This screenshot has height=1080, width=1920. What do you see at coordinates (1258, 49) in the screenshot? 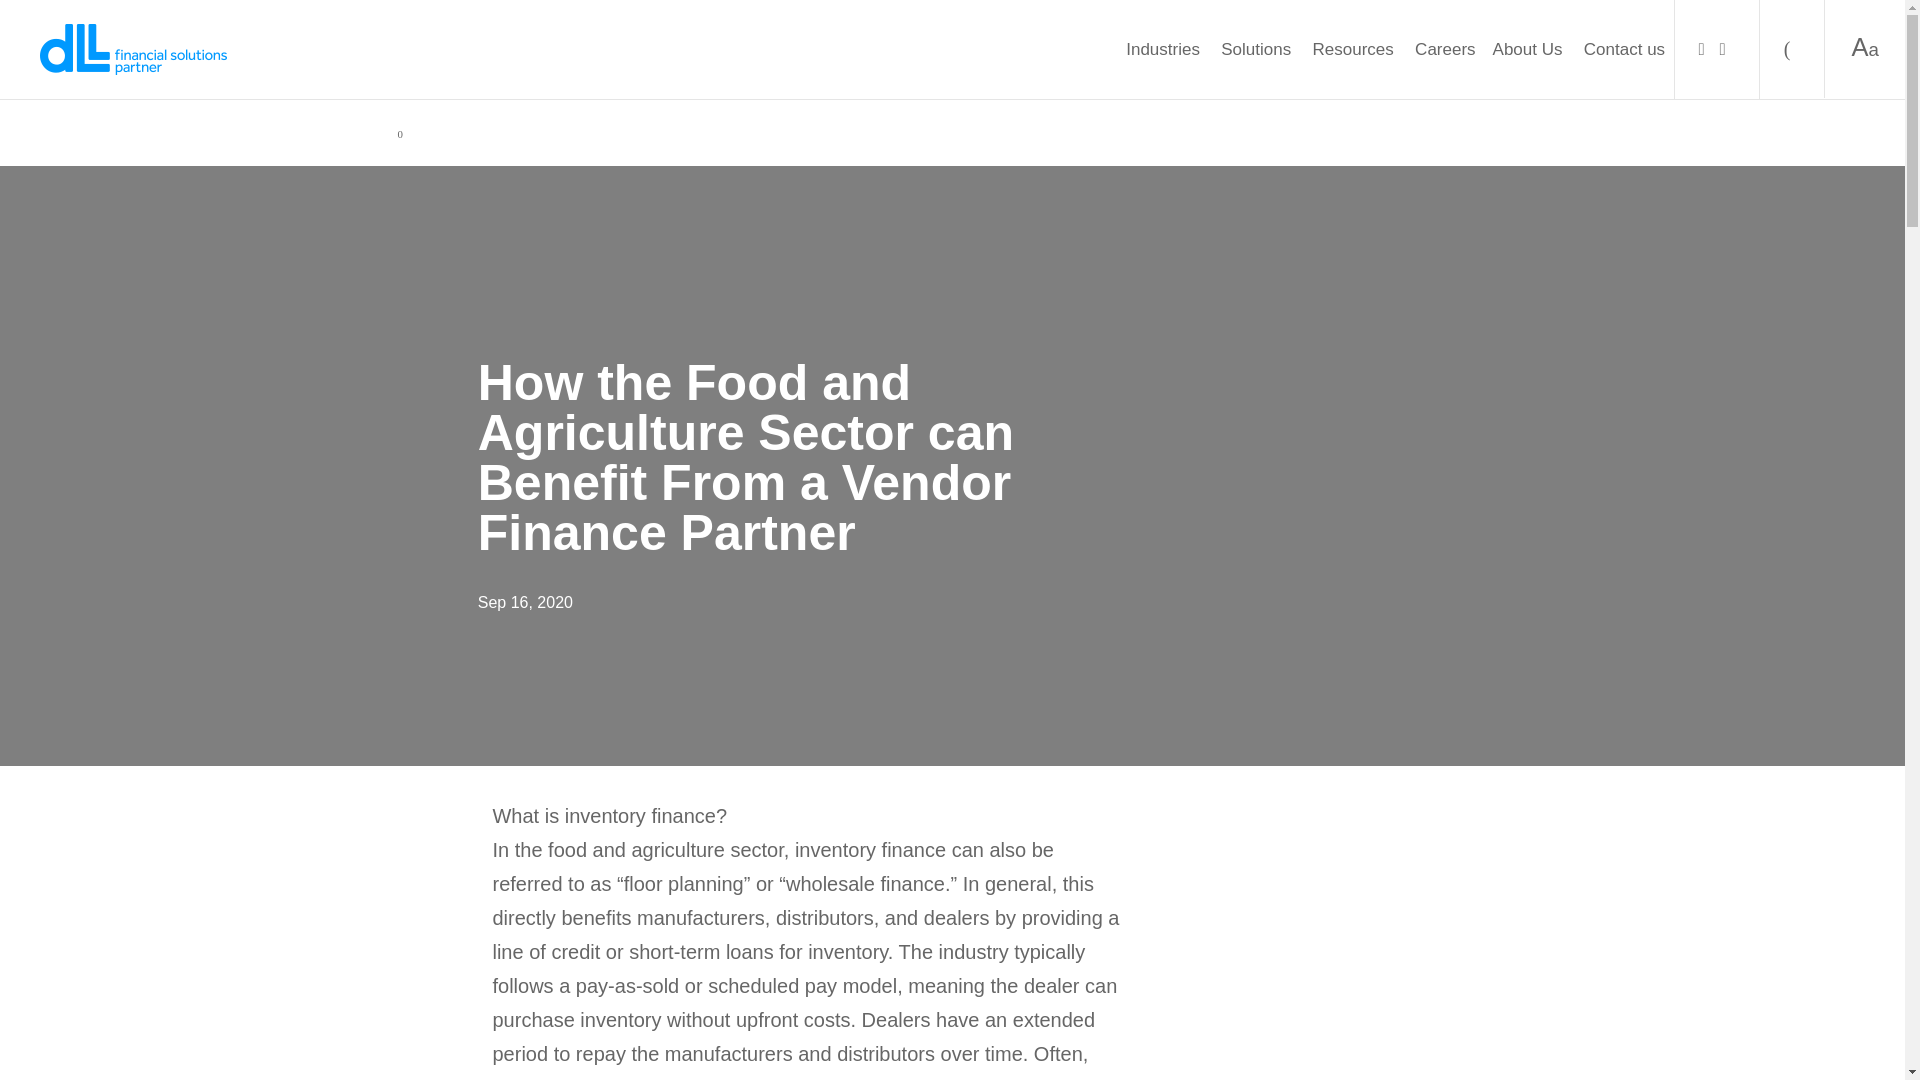
I see `Solutions` at bounding box center [1258, 49].